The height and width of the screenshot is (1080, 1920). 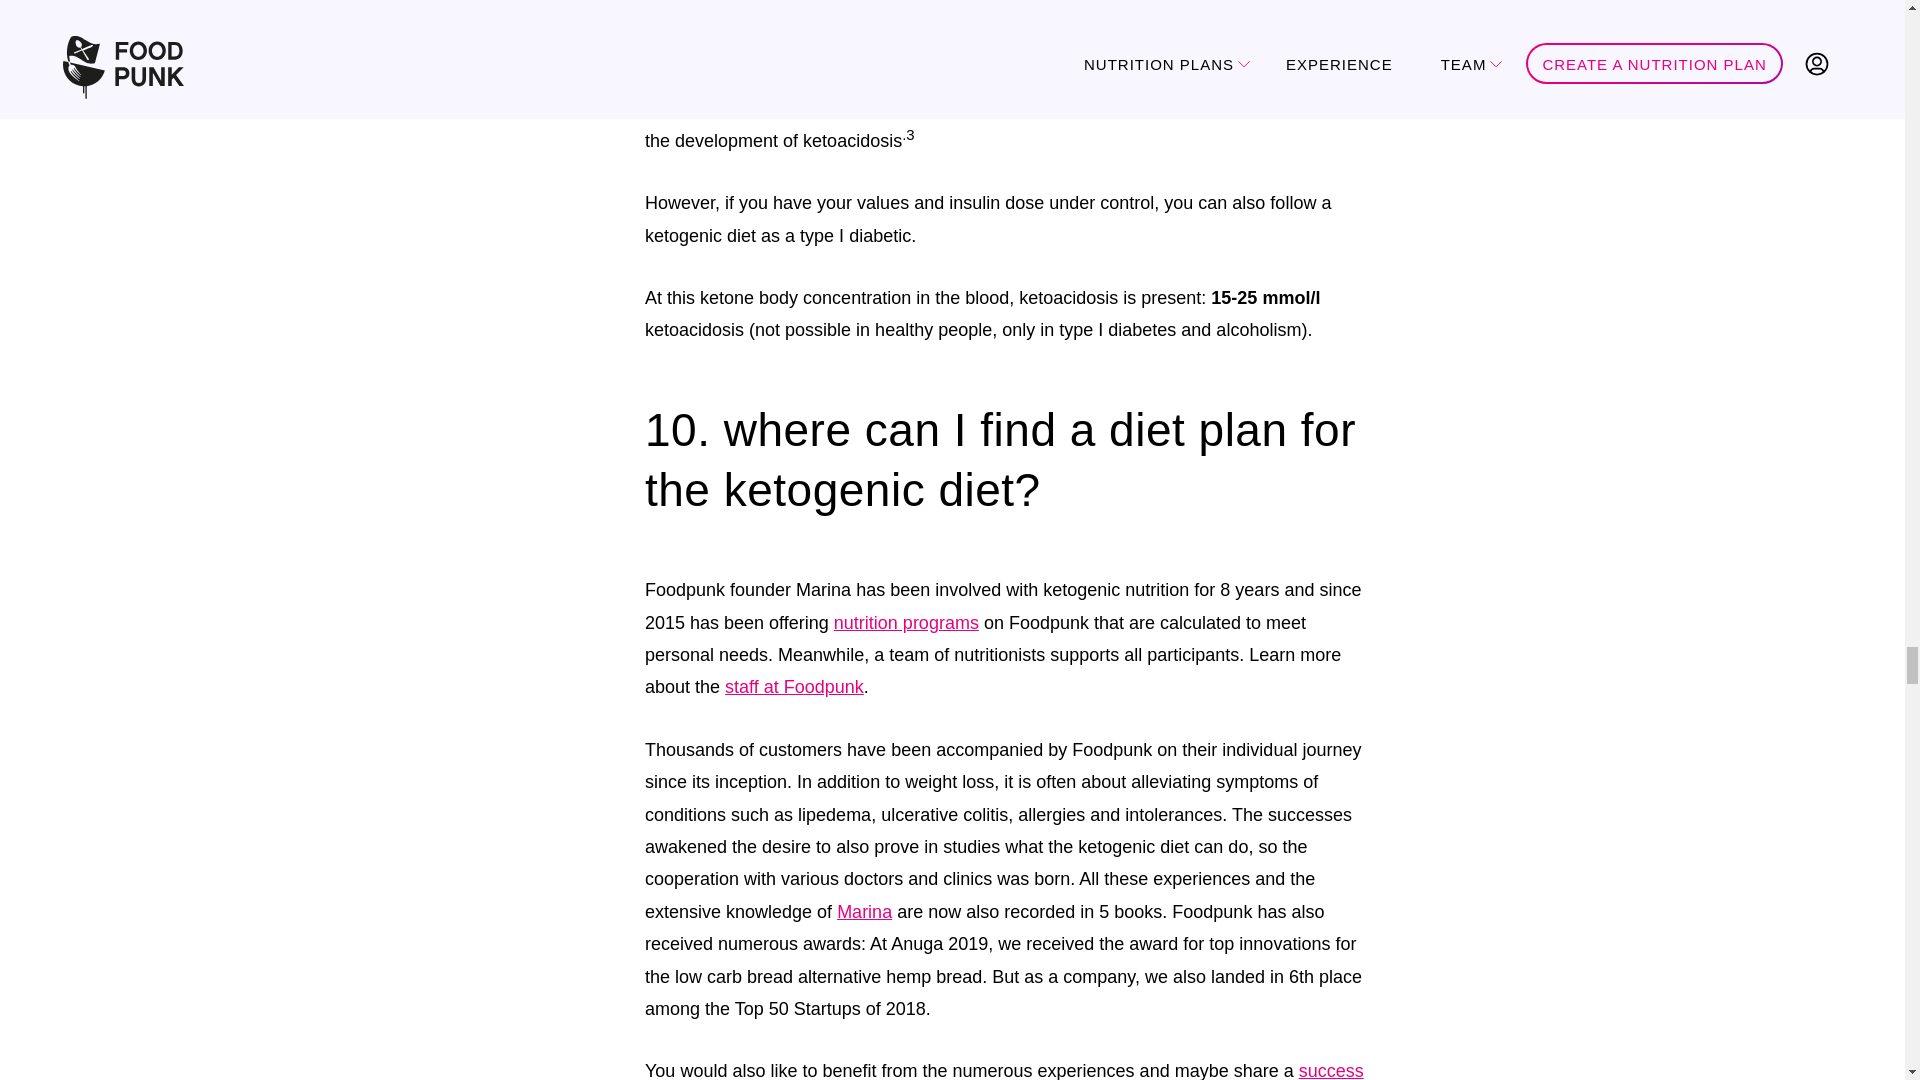 What do you see at coordinates (794, 686) in the screenshot?
I see `staff at Foodpunk` at bounding box center [794, 686].